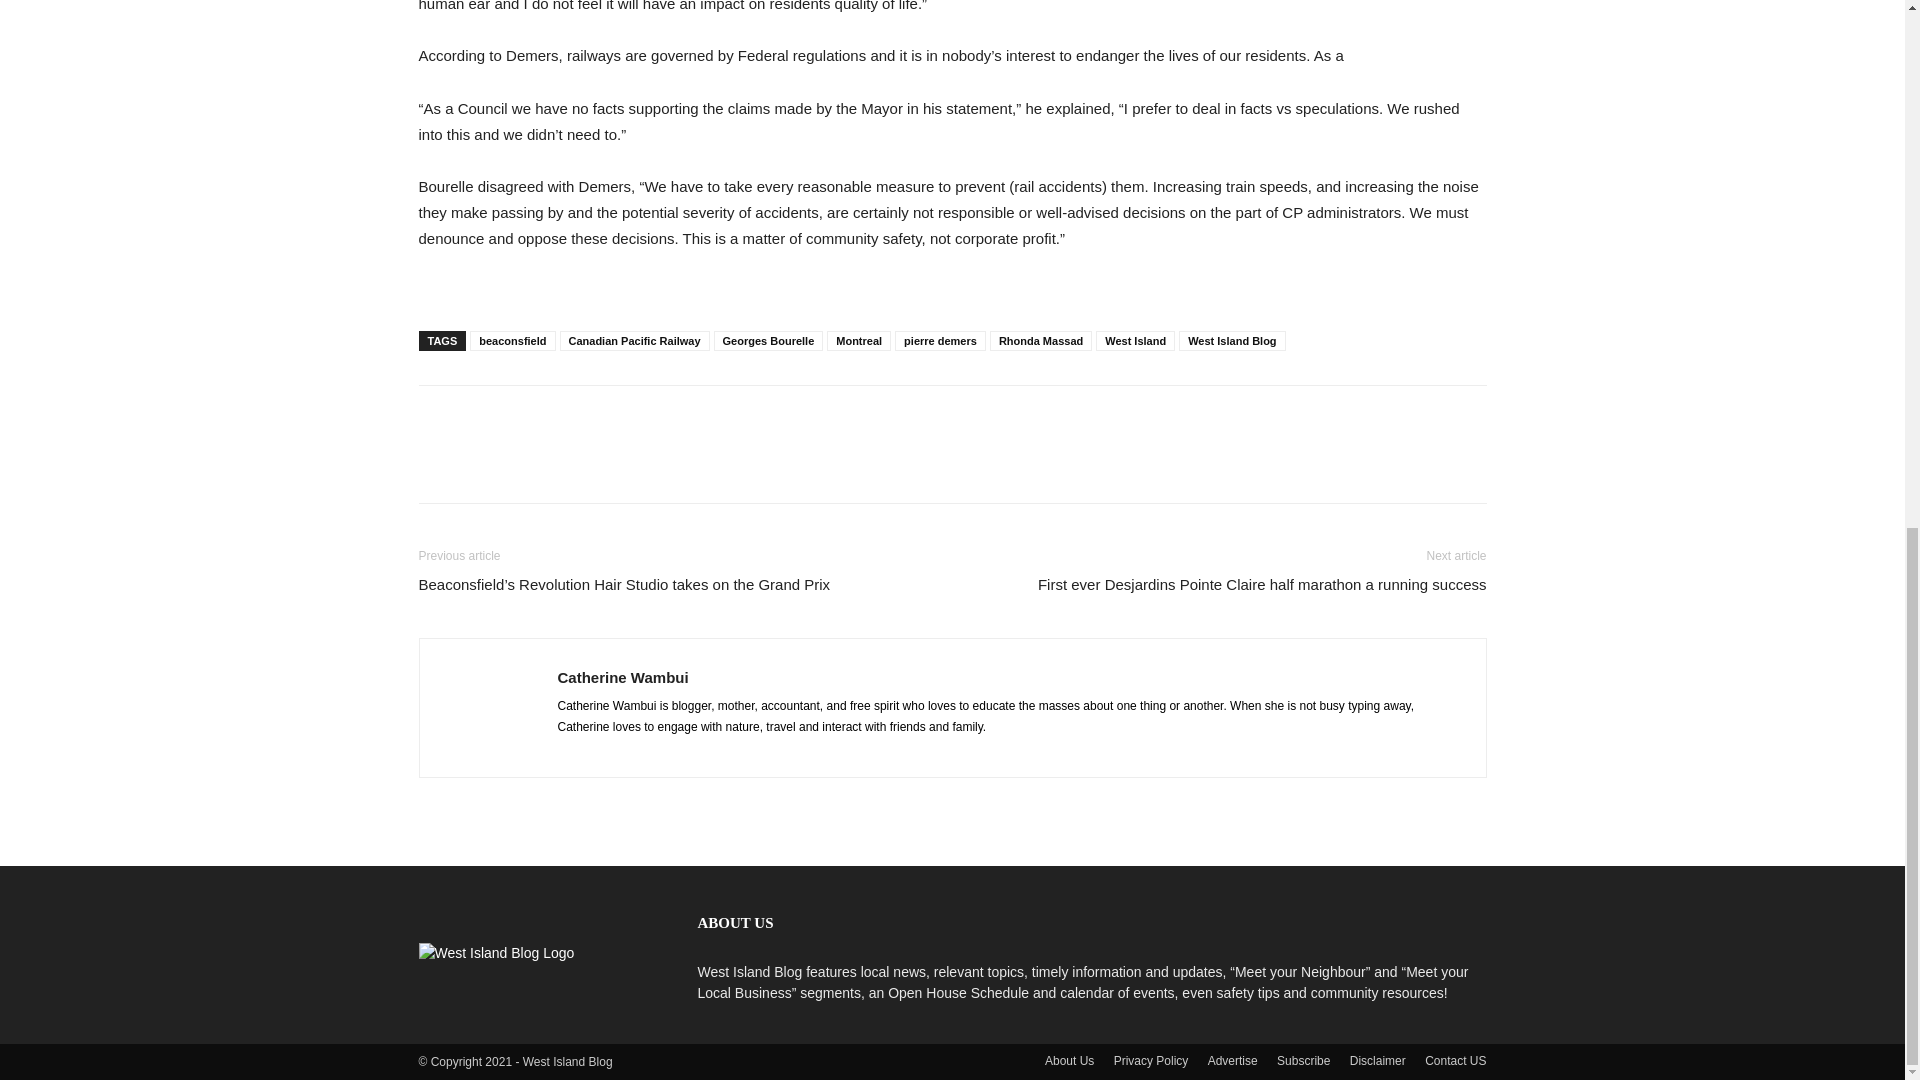 Image resolution: width=1920 pixels, height=1080 pixels. I want to click on West Island, so click(1136, 340).